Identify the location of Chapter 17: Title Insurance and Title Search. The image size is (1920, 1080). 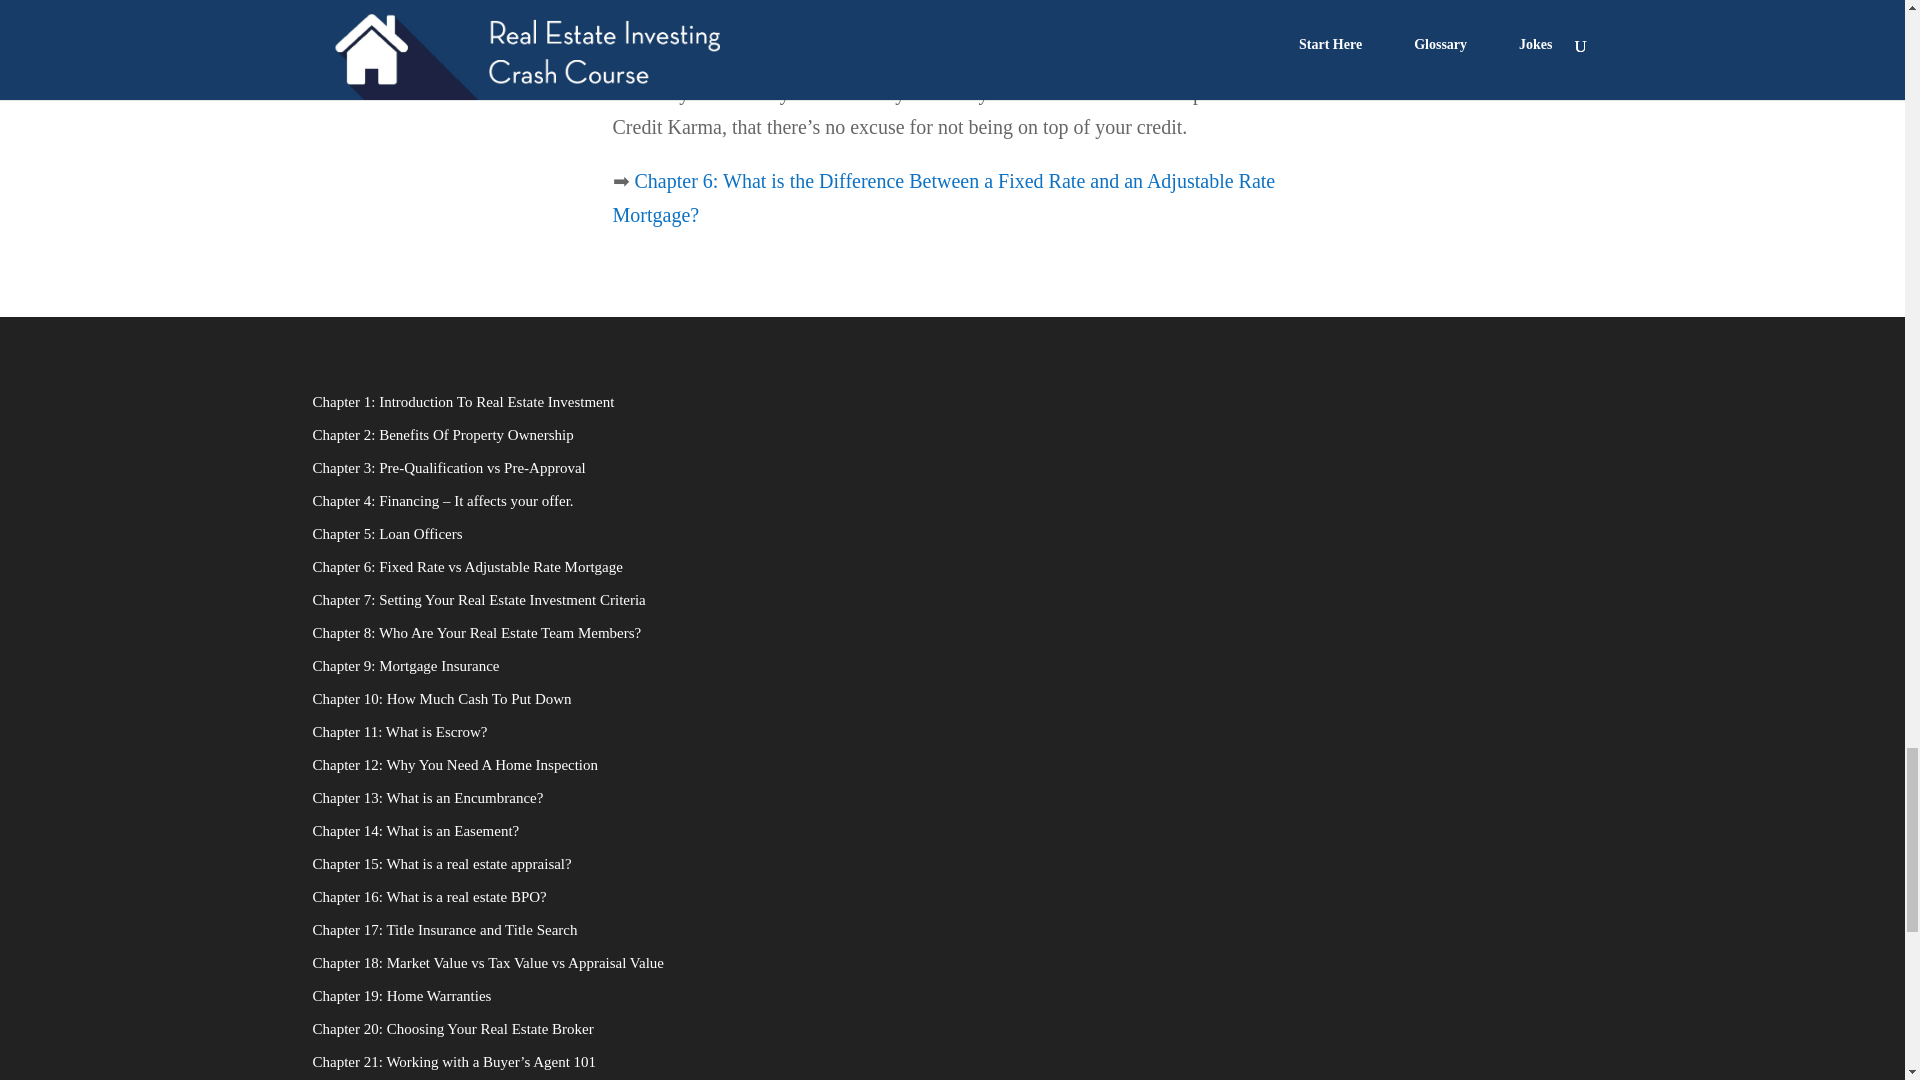
(444, 930).